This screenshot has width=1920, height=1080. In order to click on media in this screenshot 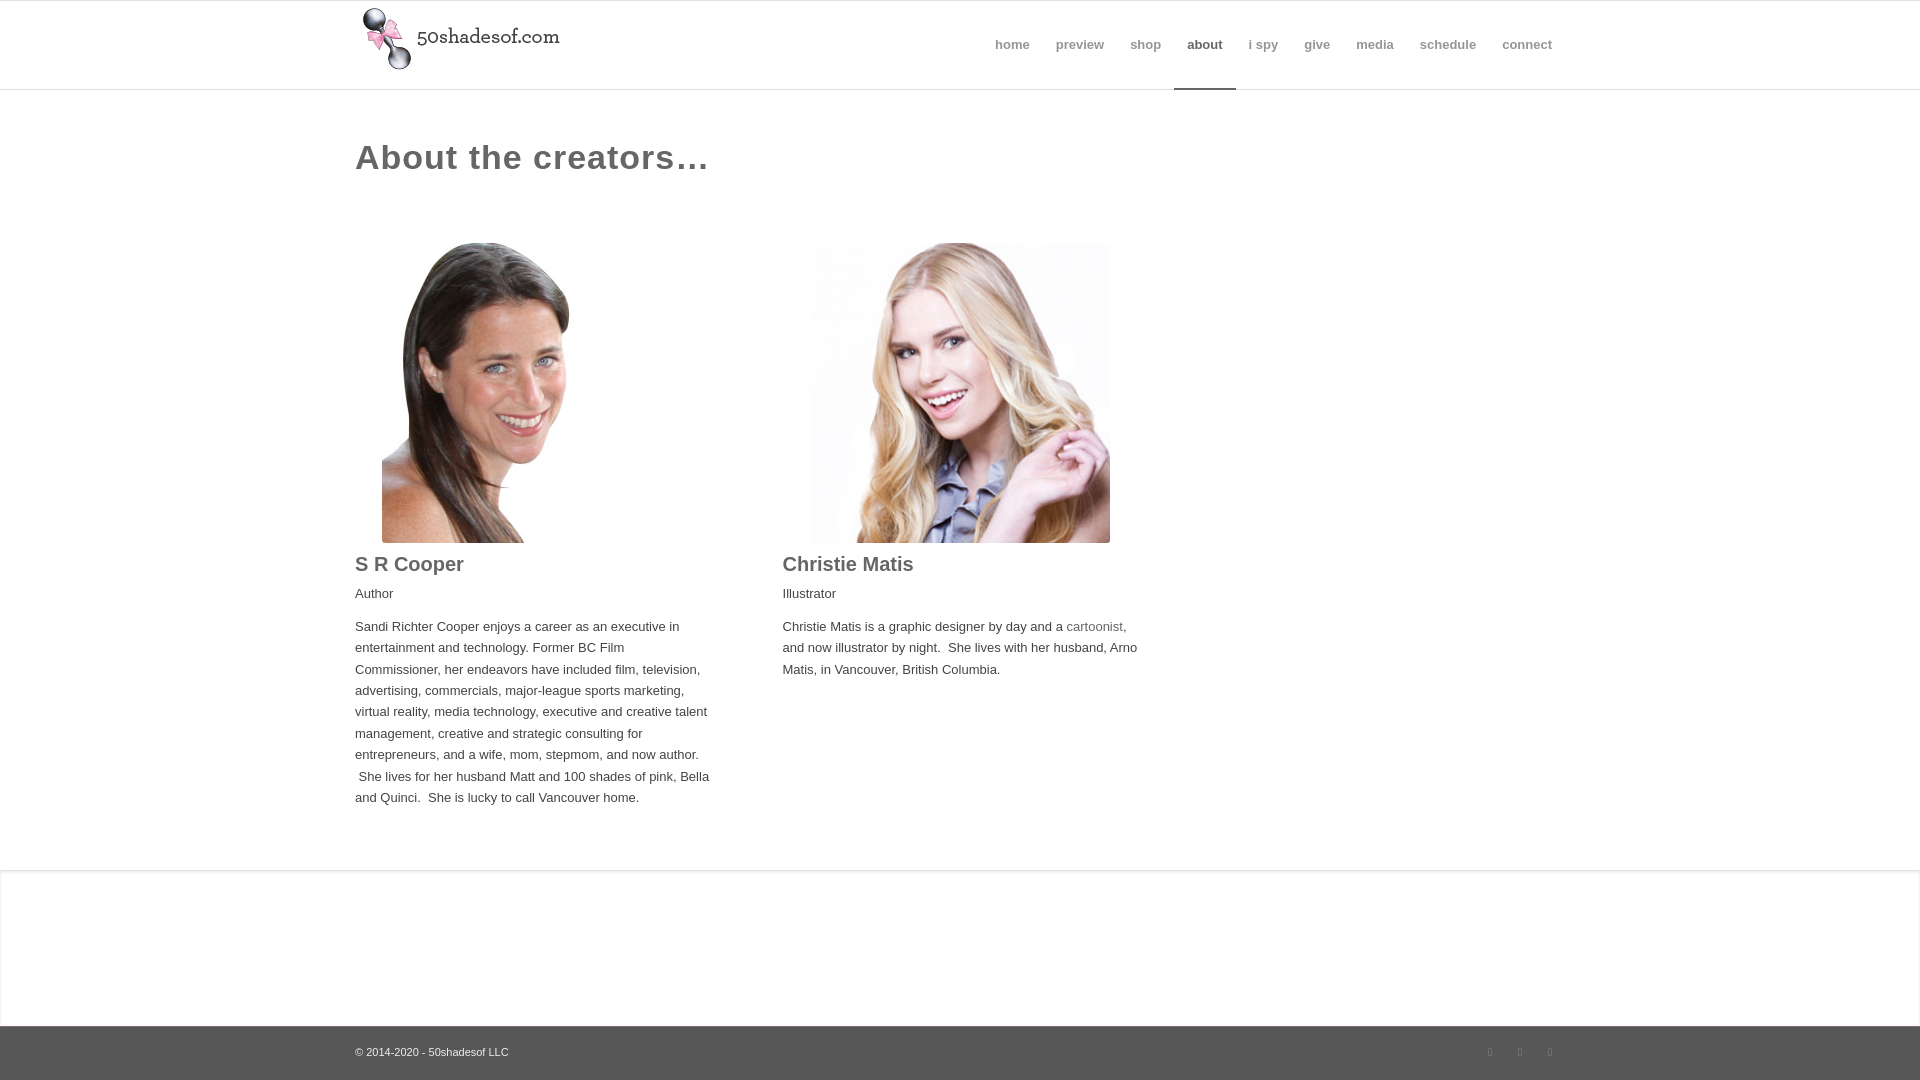, I will do `click(1374, 44)`.